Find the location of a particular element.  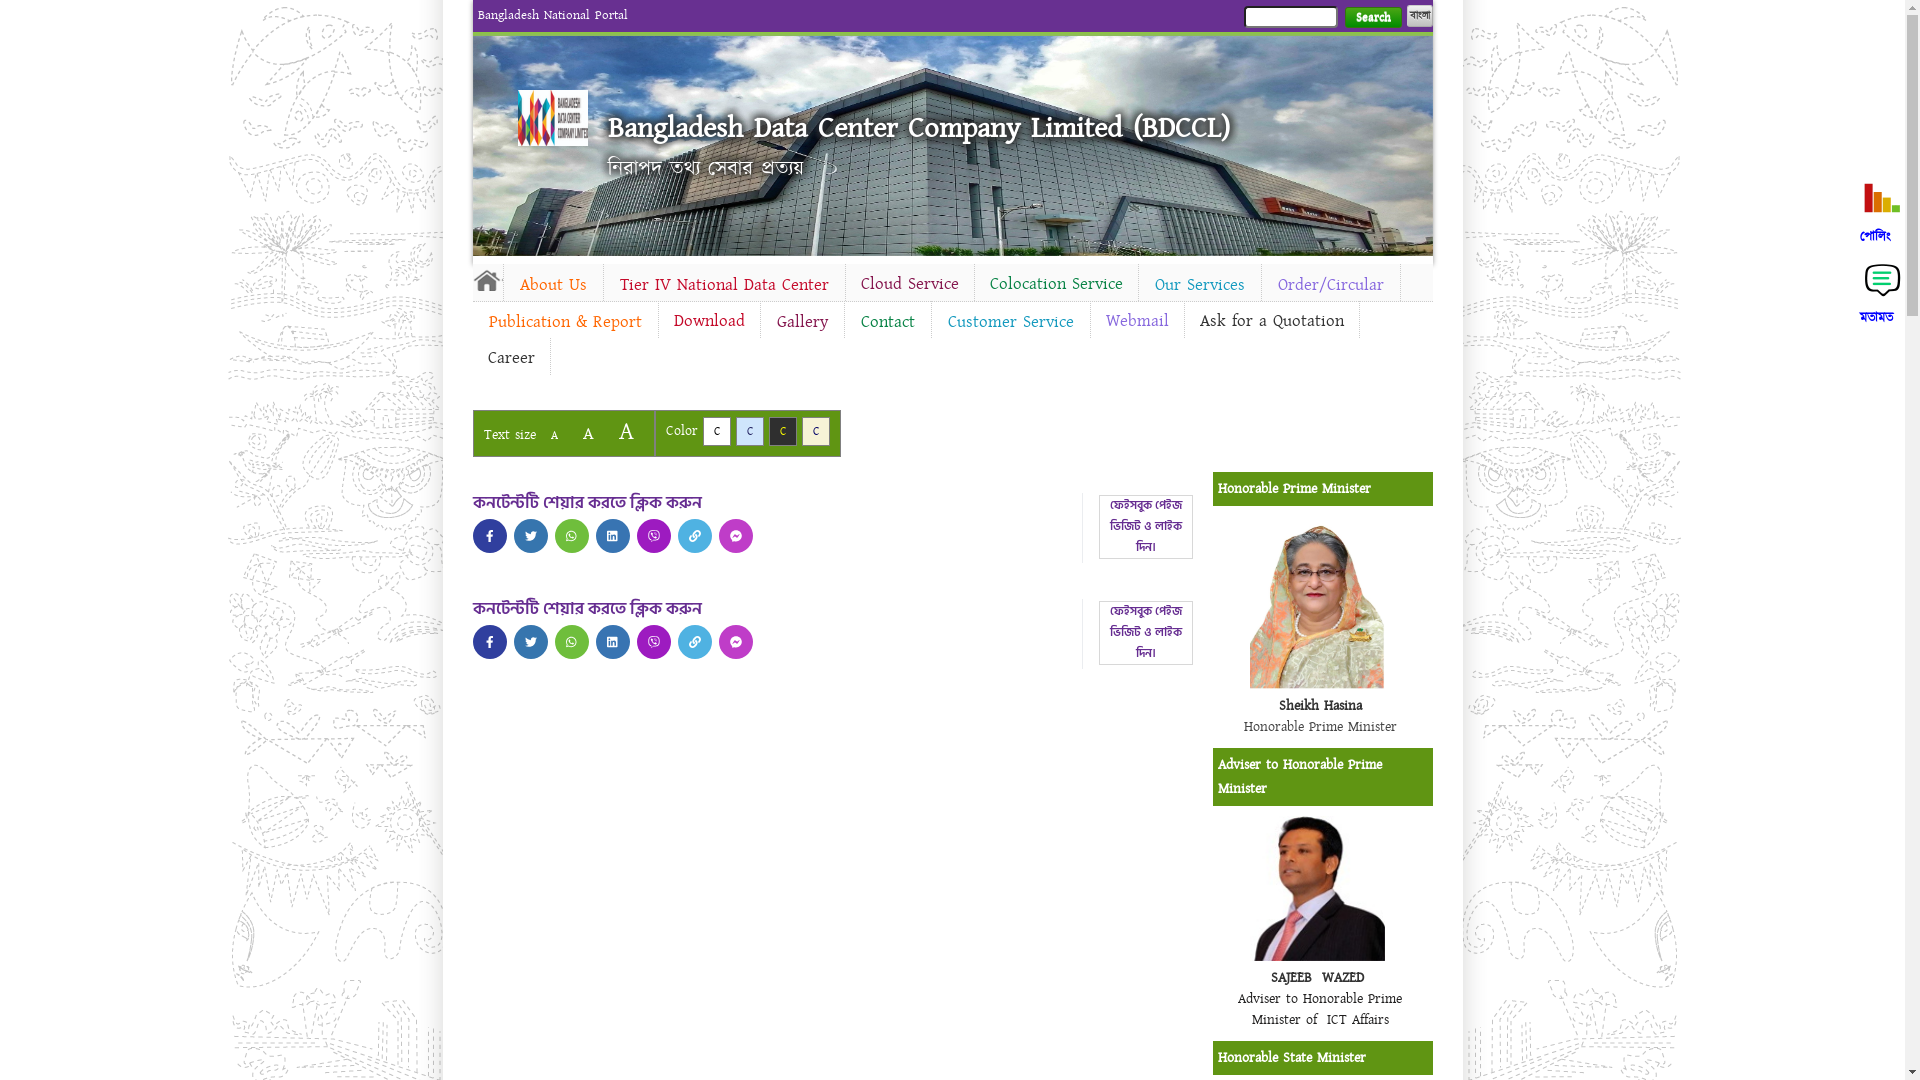

Home is located at coordinates (553, 118).